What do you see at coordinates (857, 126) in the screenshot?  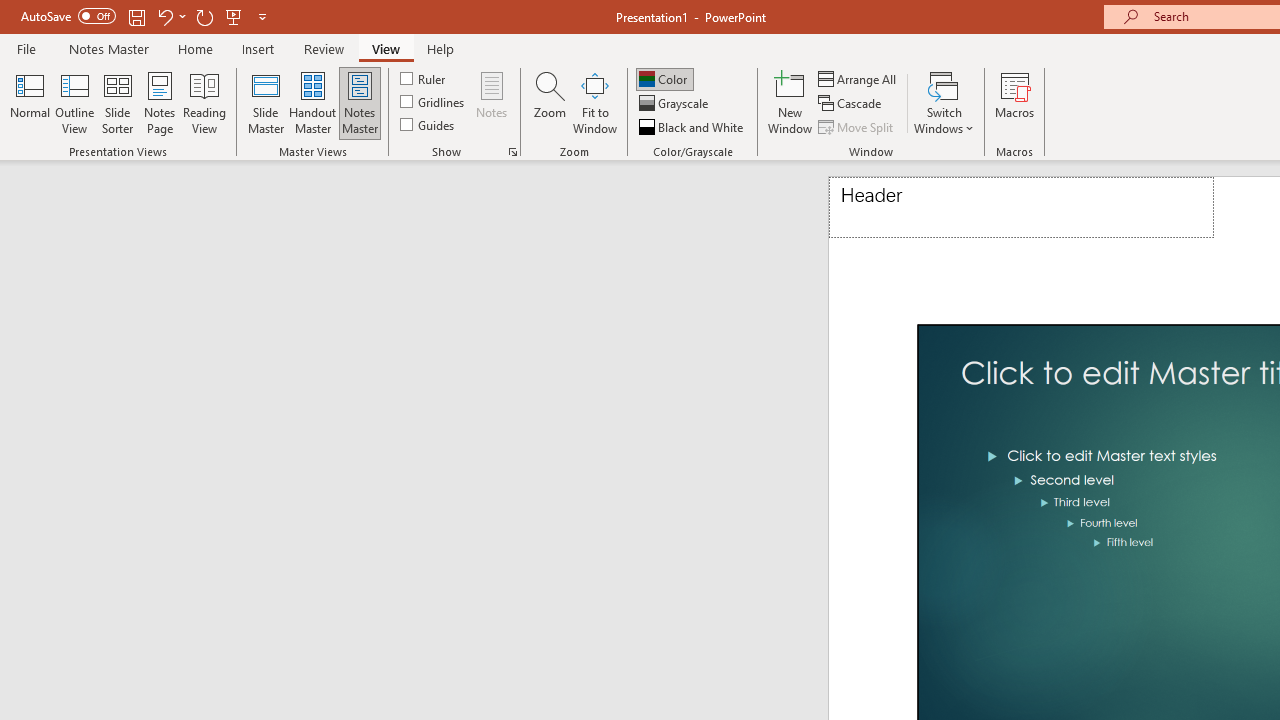 I see `Move Split` at bounding box center [857, 126].